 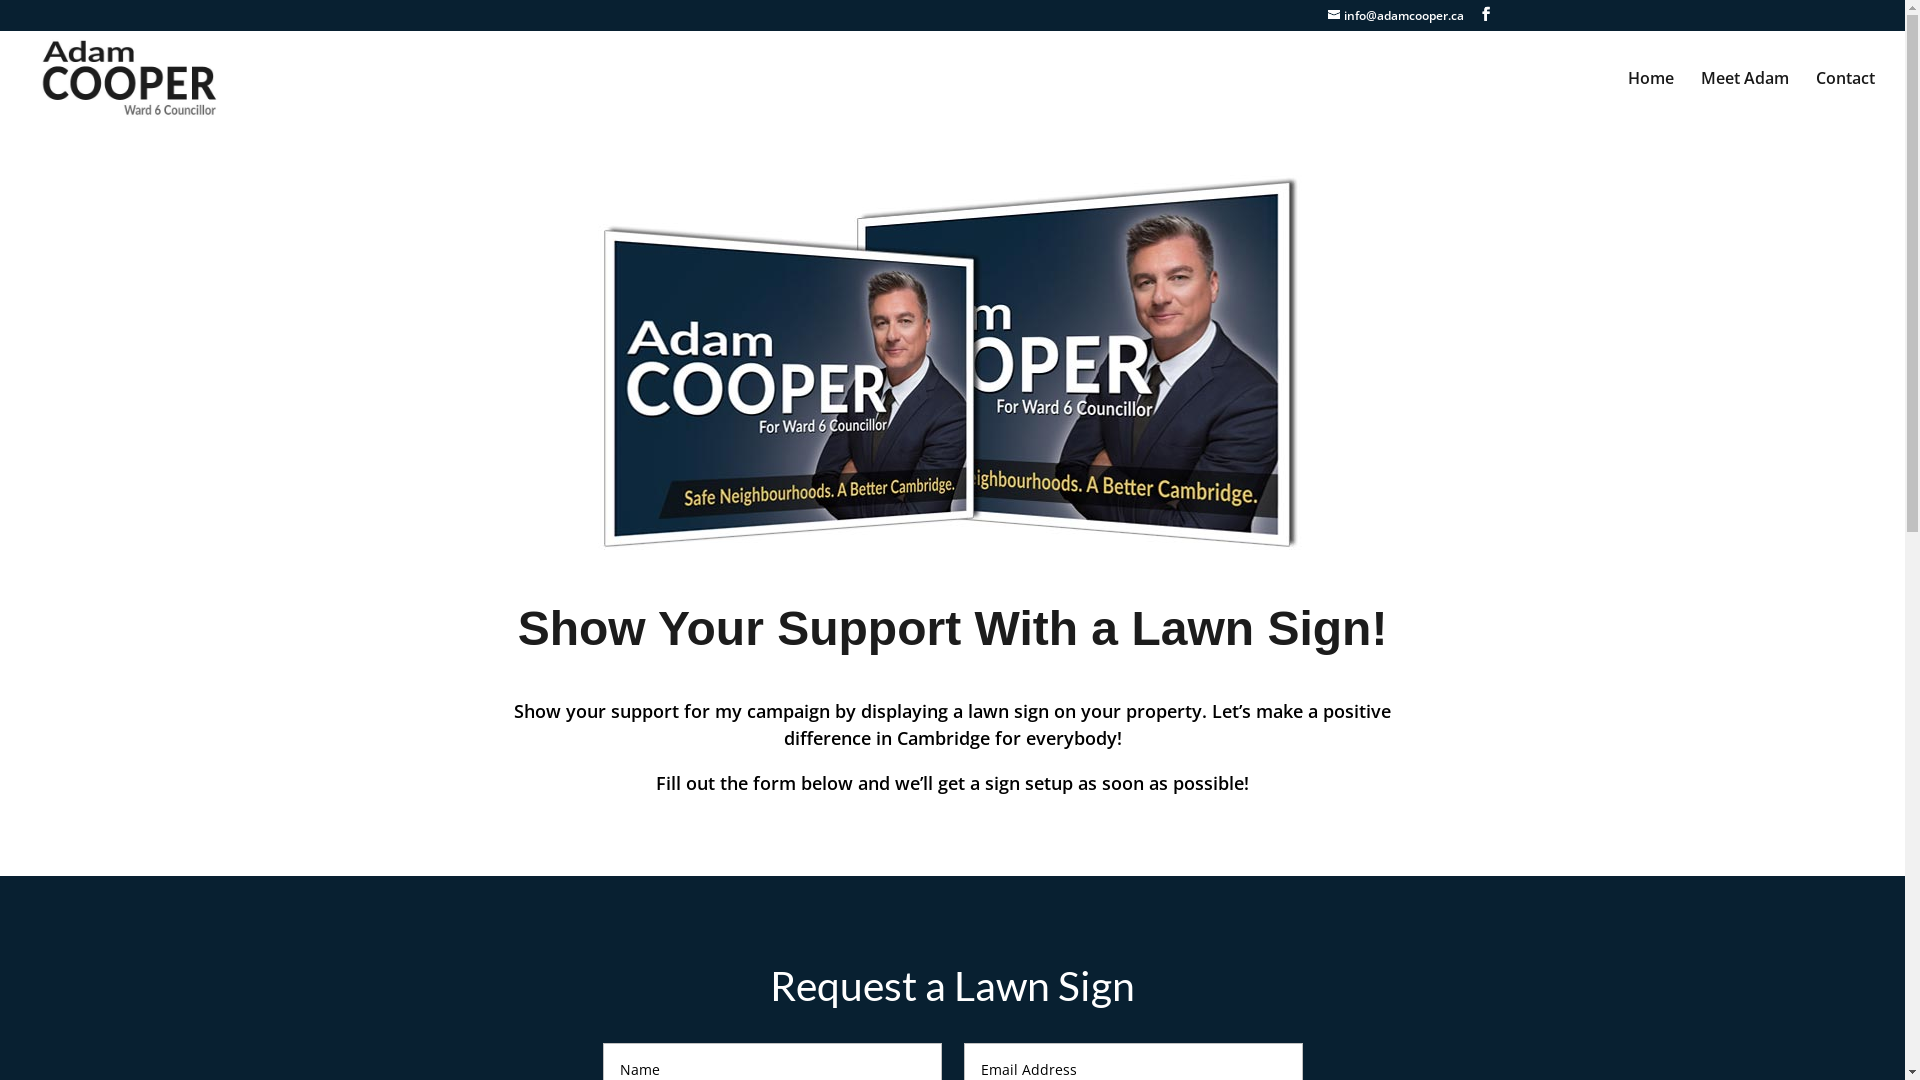 What do you see at coordinates (1651, 98) in the screenshot?
I see `Home` at bounding box center [1651, 98].